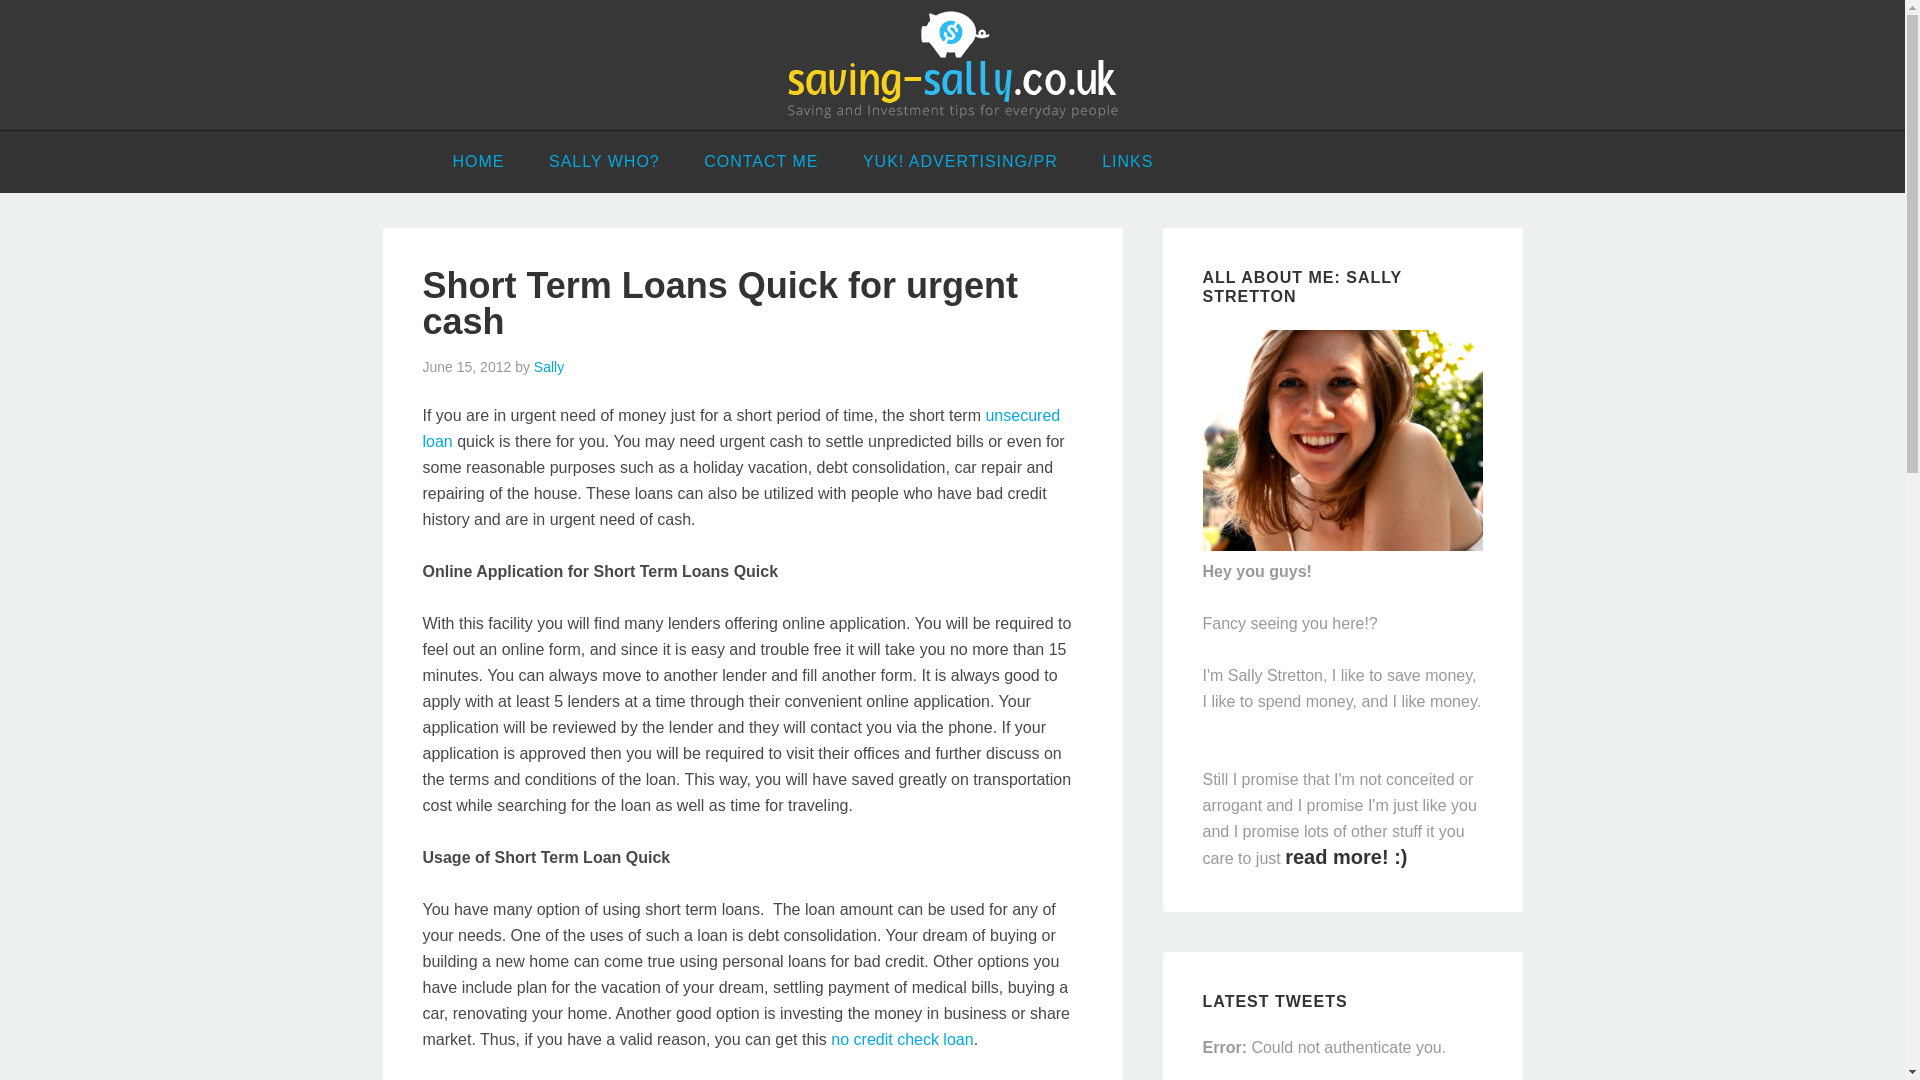 This screenshot has width=1920, height=1080. I want to click on Sally, so click(548, 366).